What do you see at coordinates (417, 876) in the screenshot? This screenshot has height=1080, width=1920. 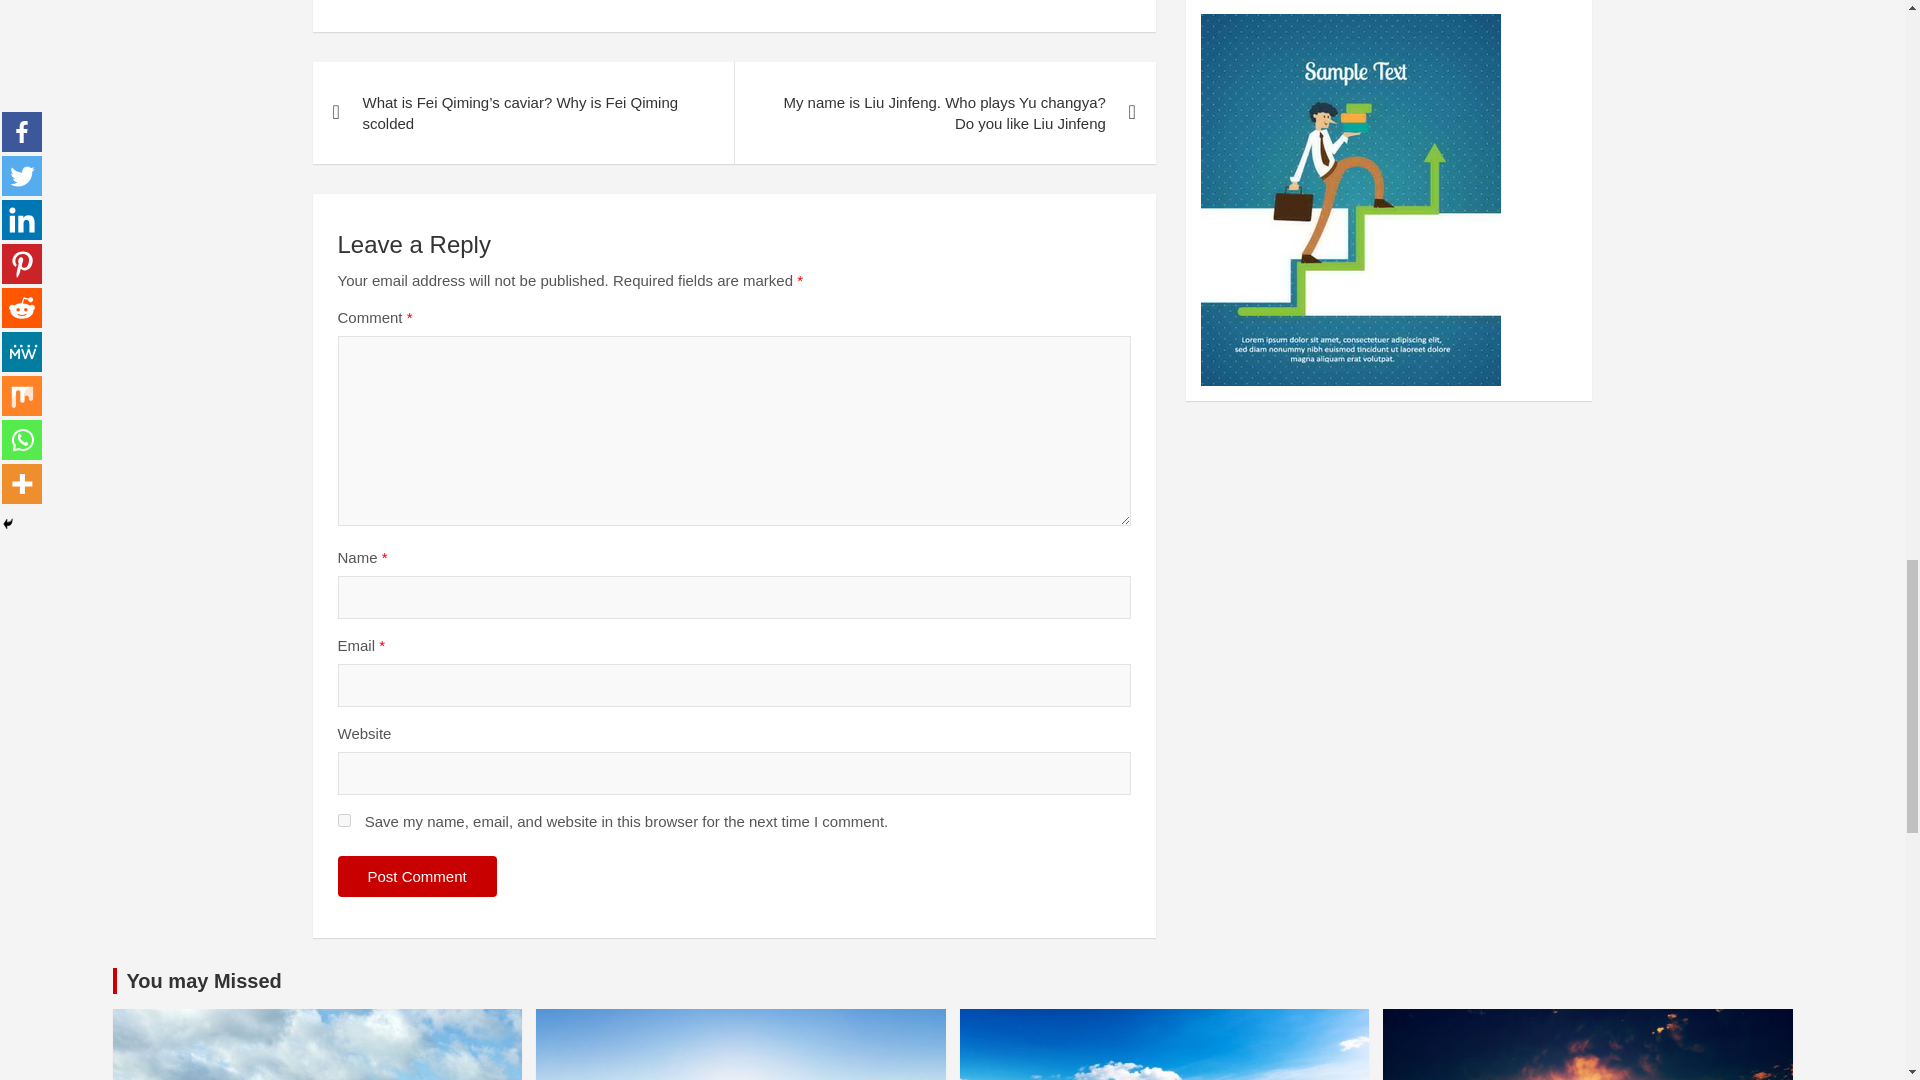 I see `Post Comment` at bounding box center [417, 876].